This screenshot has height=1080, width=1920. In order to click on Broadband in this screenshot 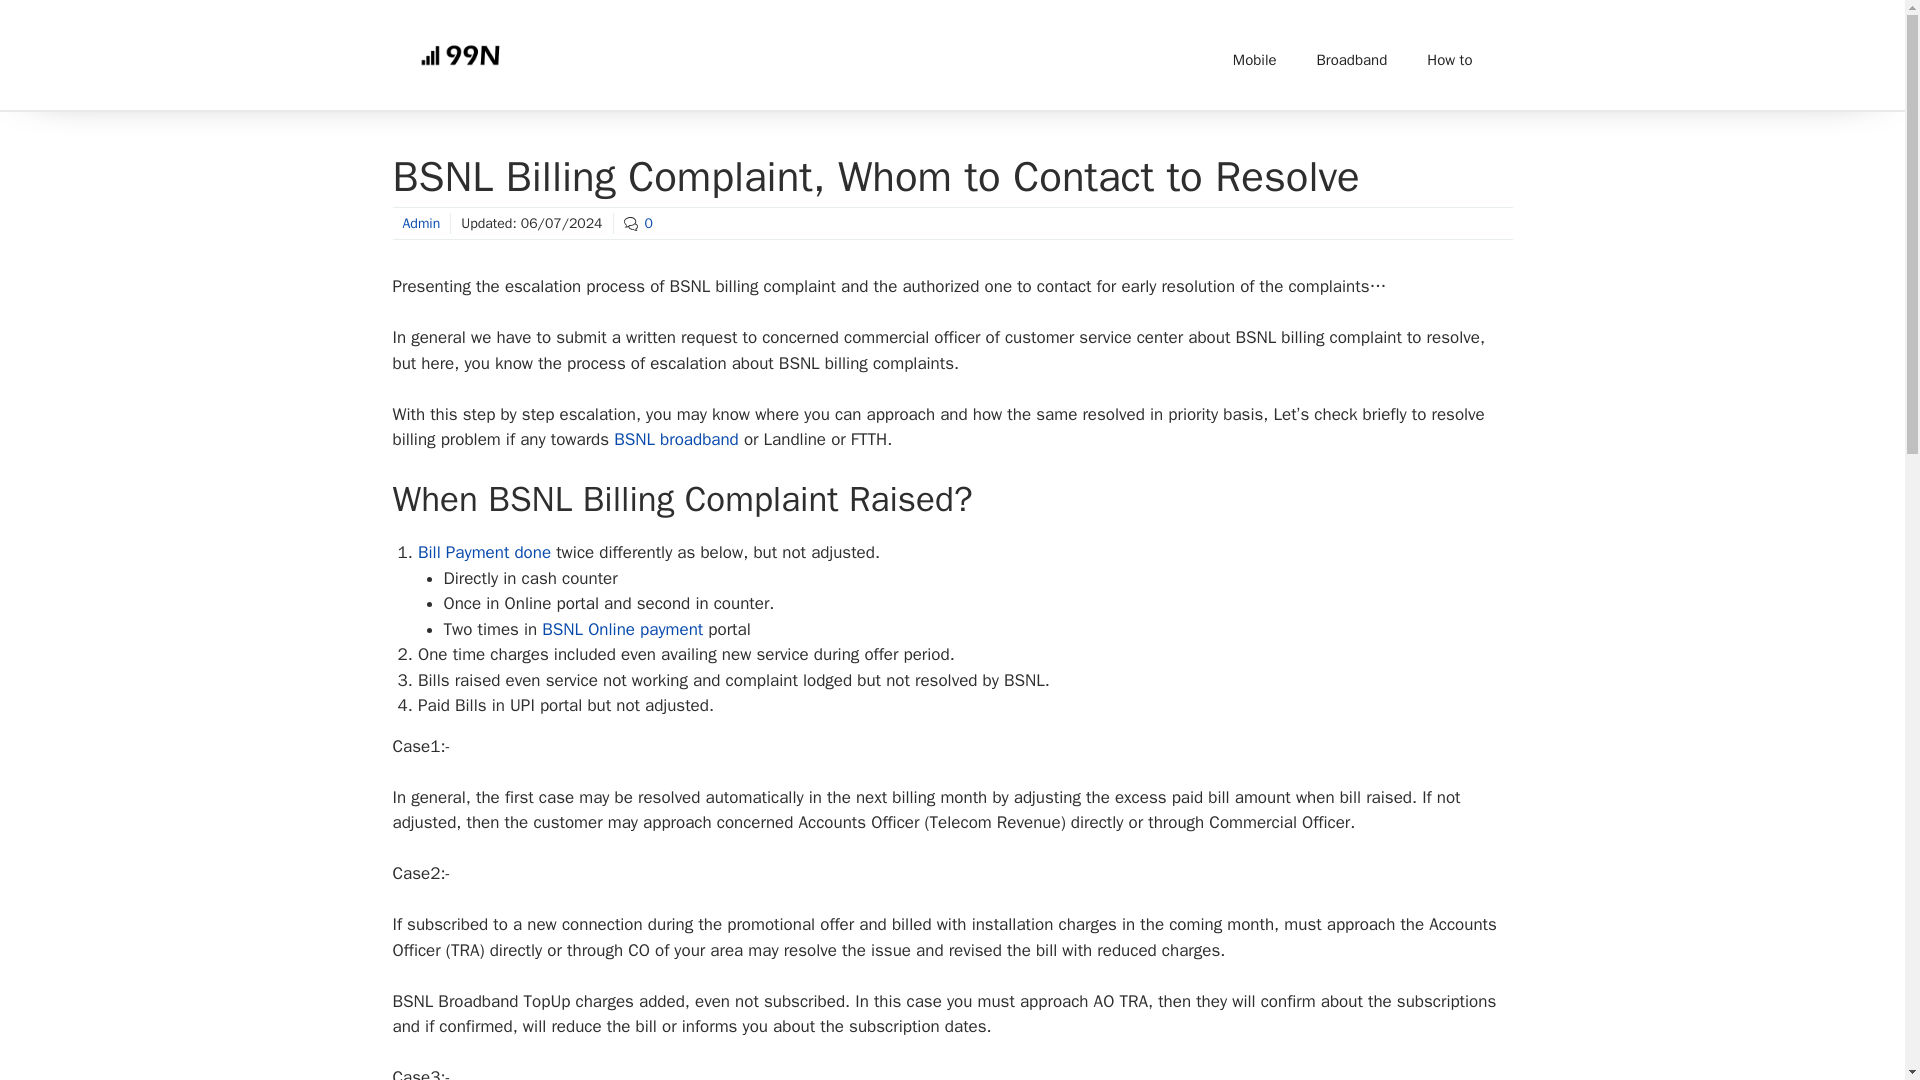, I will do `click(1352, 60)`.